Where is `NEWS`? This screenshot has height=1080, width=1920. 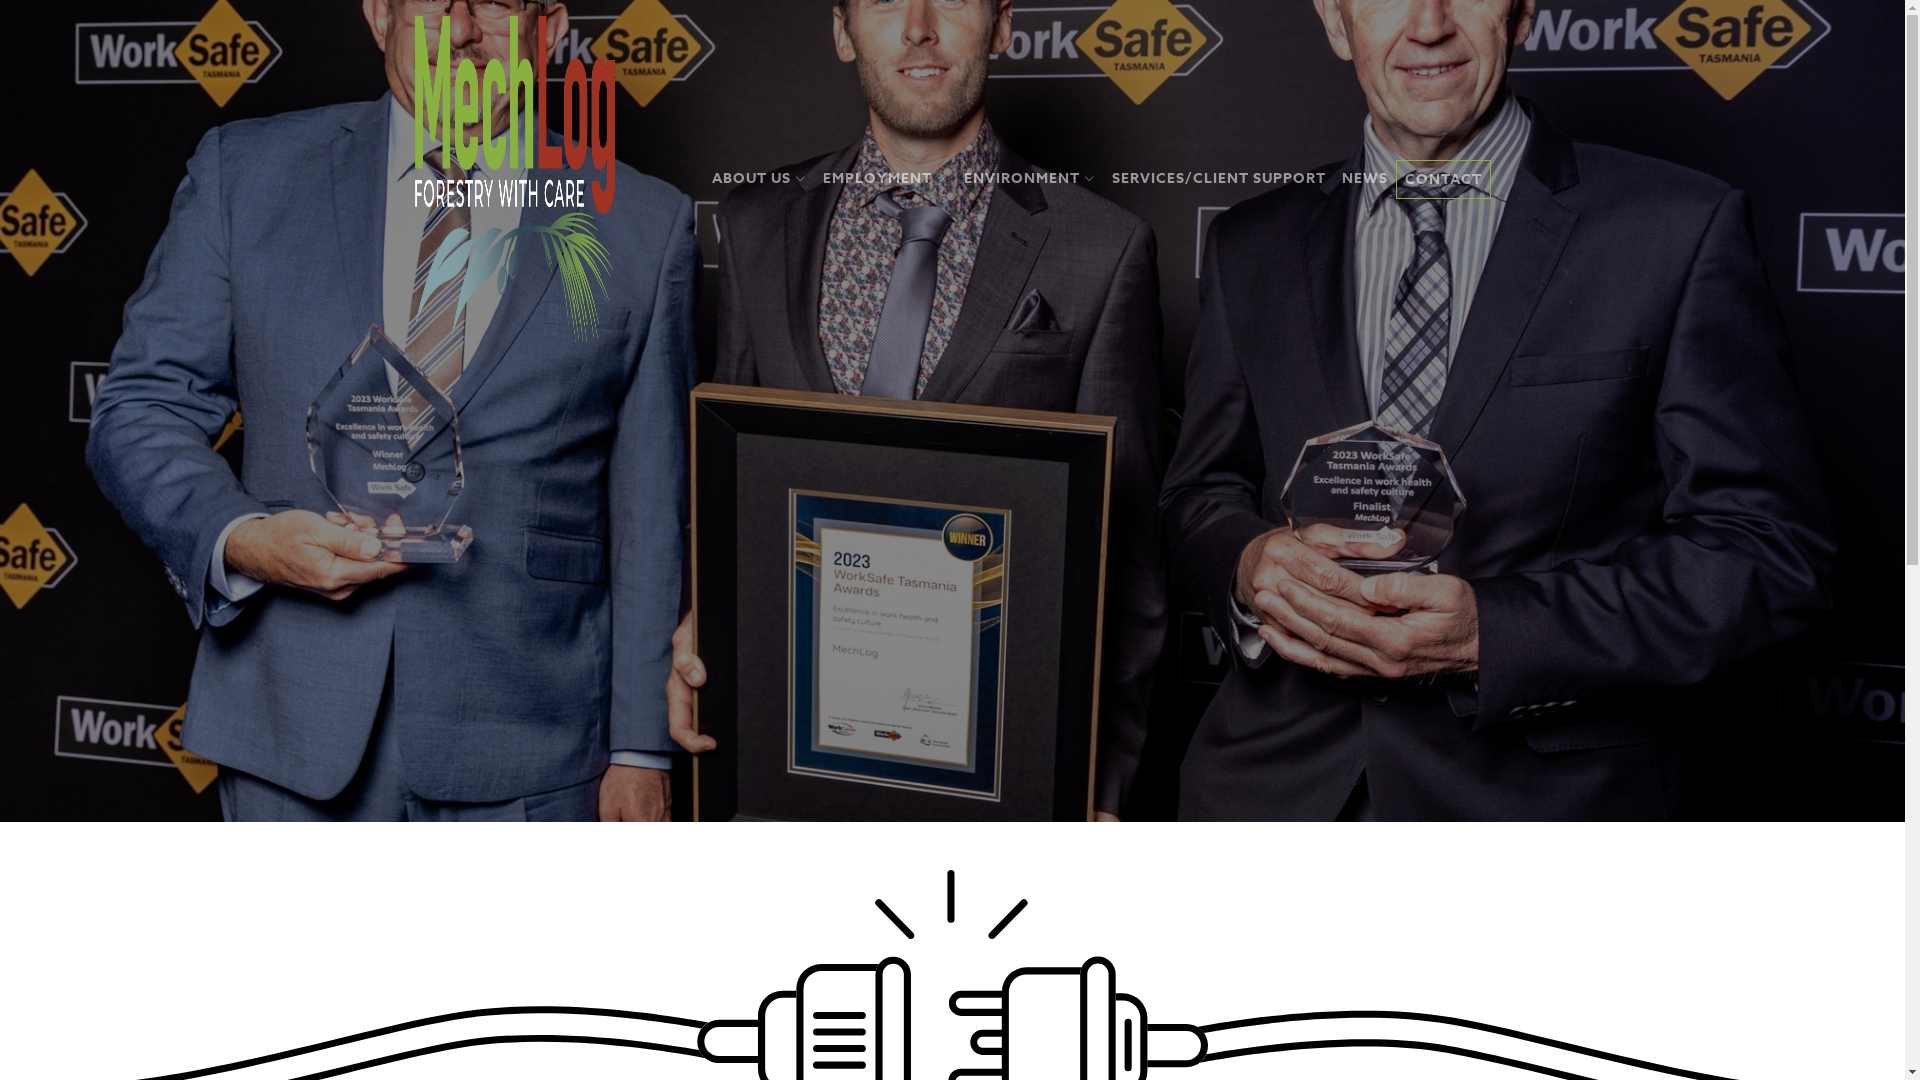 NEWS is located at coordinates (1365, 180).